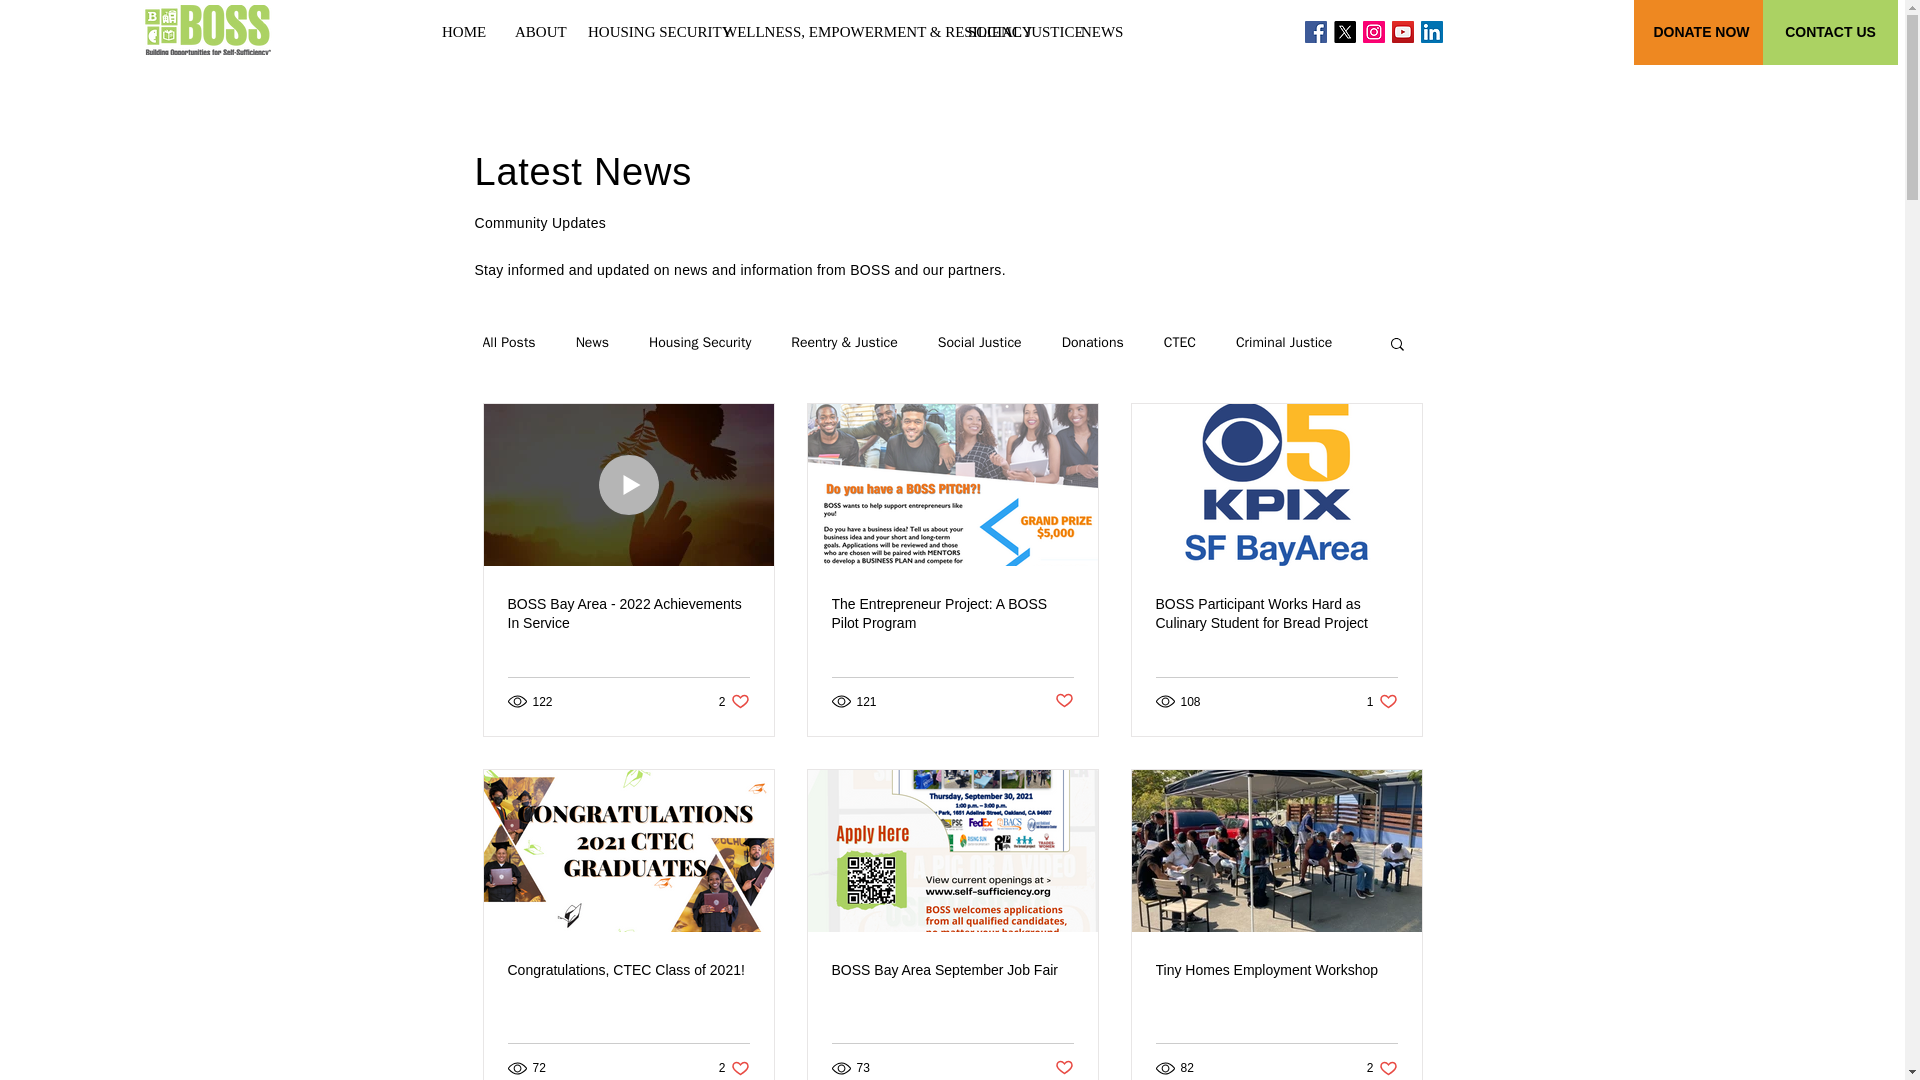  Describe the element at coordinates (1008, 32) in the screenshot. I see `SOCIAL JUSTICE` at that location.